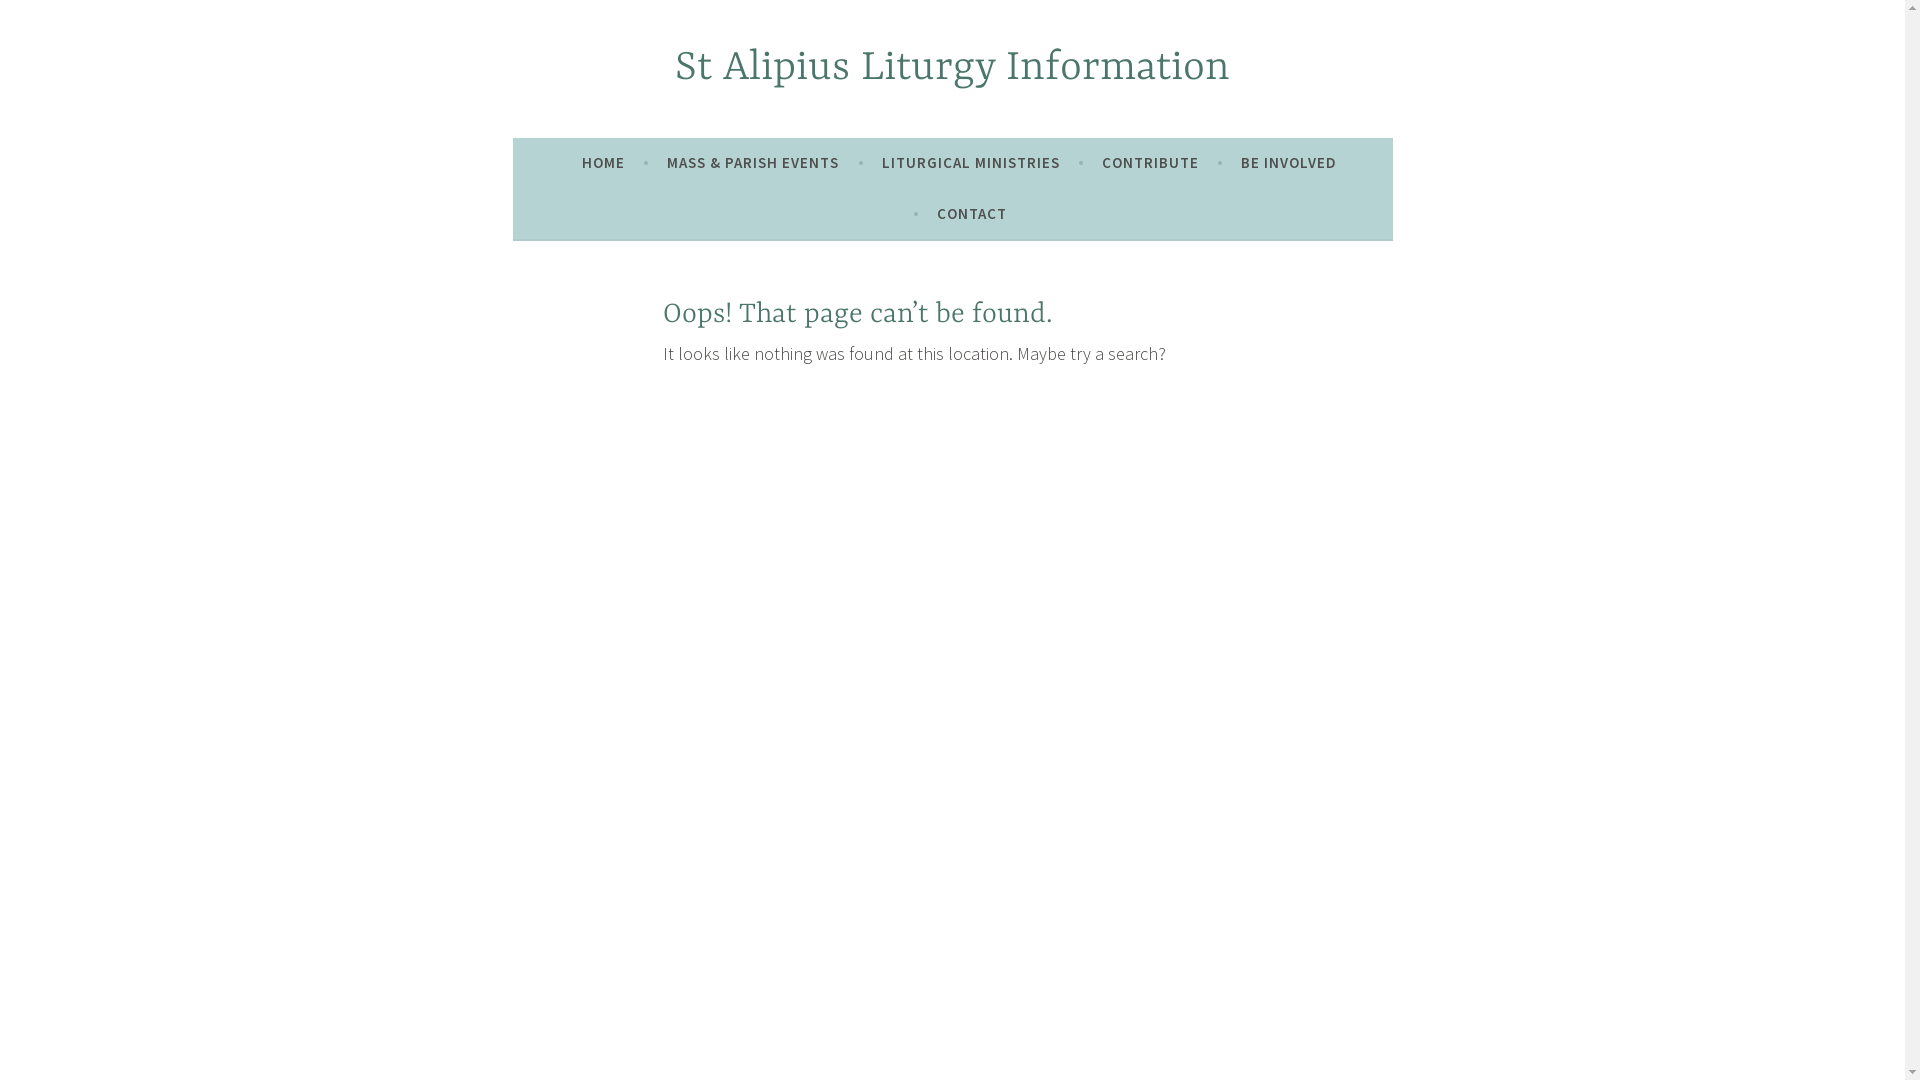  What do you see at coordinates (972, 214) in the screenshot?
I see `CONTACT` at bounding box center [972, 214].